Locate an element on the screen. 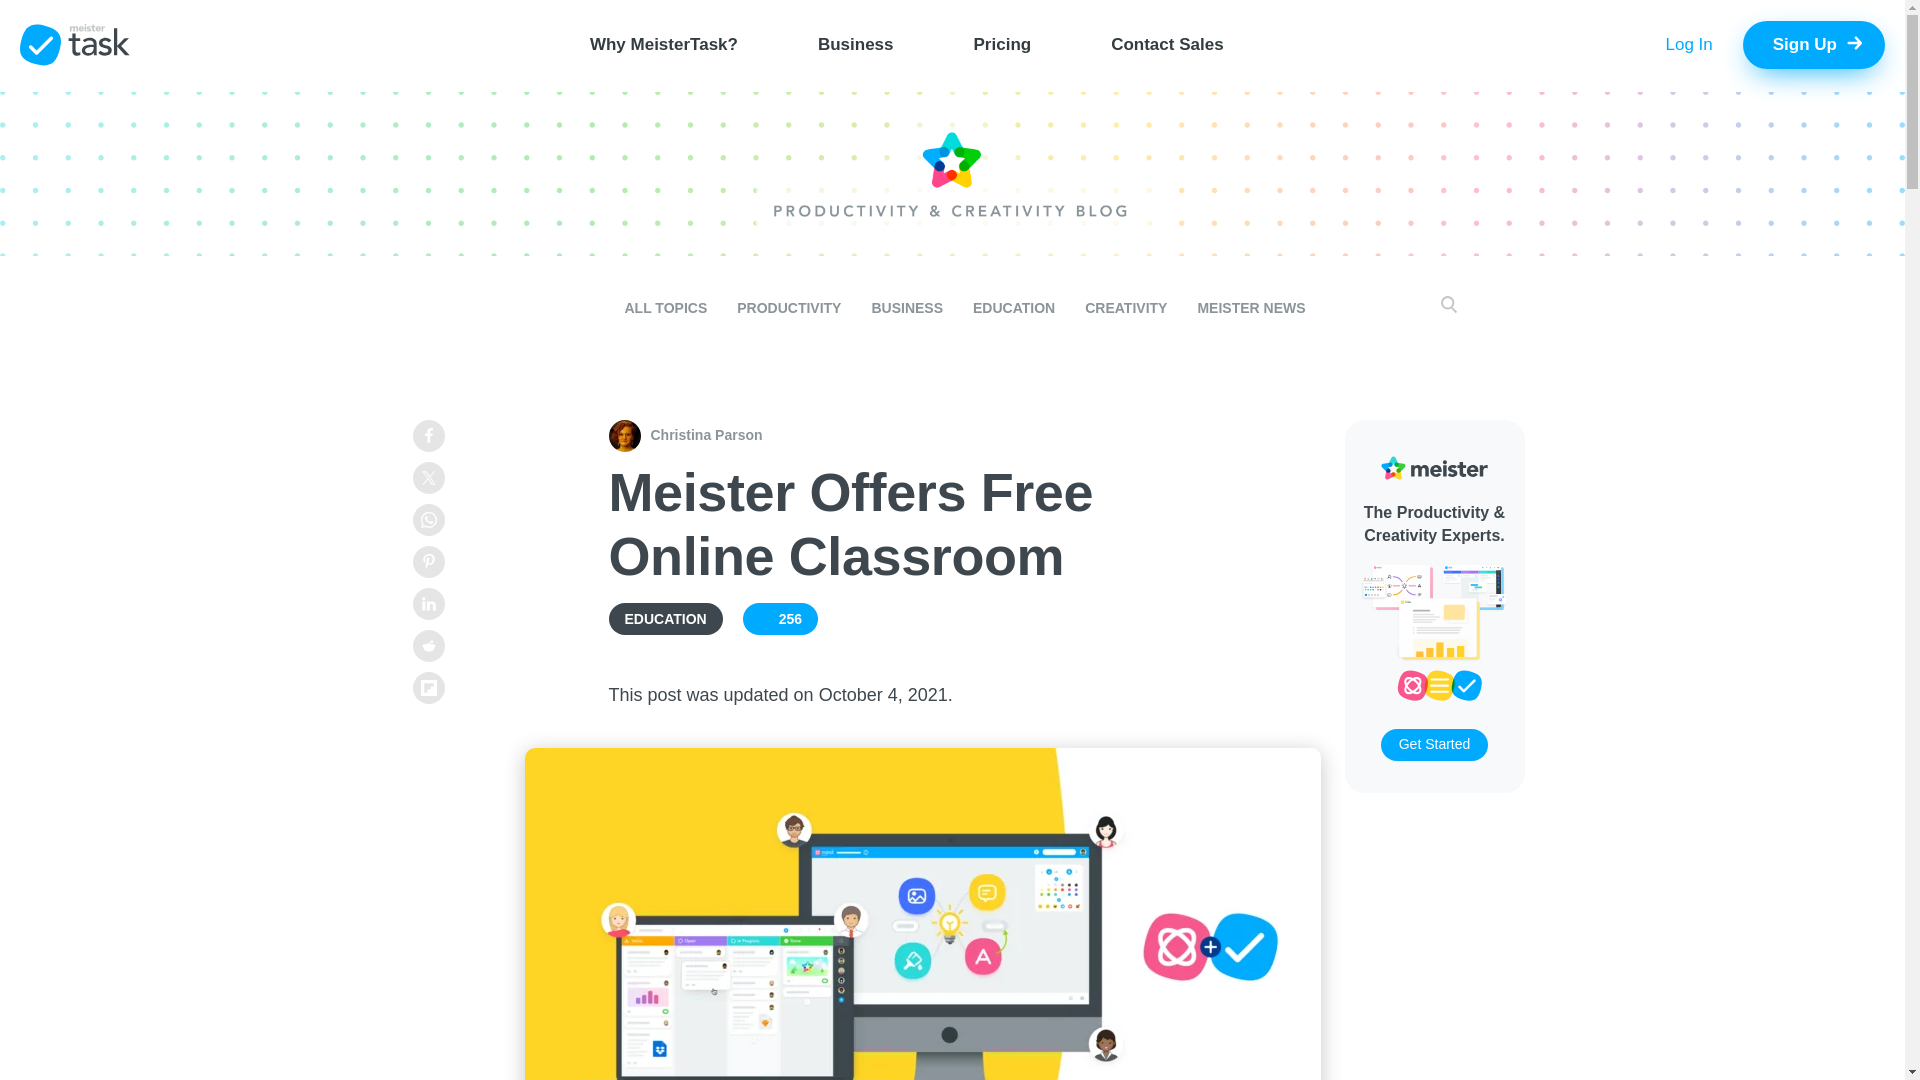 This screenshot has height=1080, width=1920. Share with Flipboard is located at coordinates (428, 688).